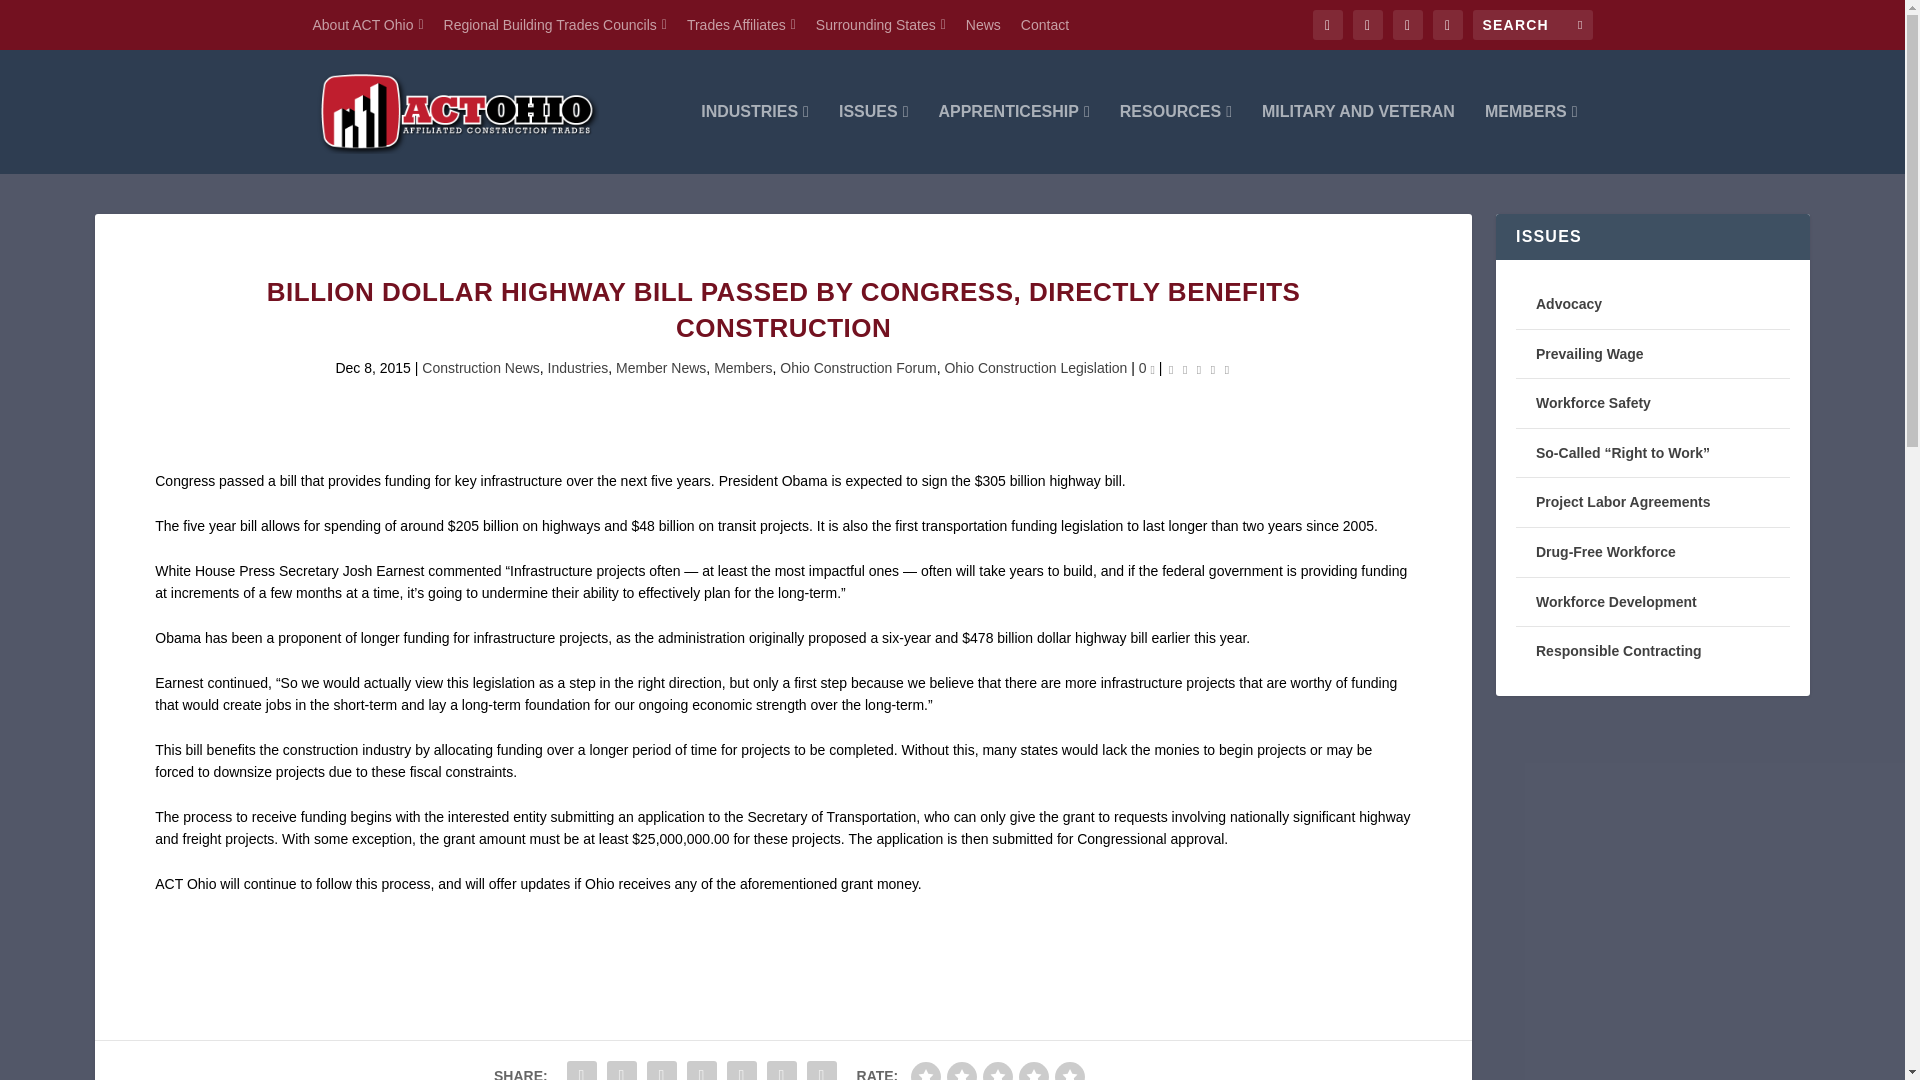 Image resolution: width=1920 pixels, height=1080 pixels. I want to click on Search for:, so click(1532, 24).